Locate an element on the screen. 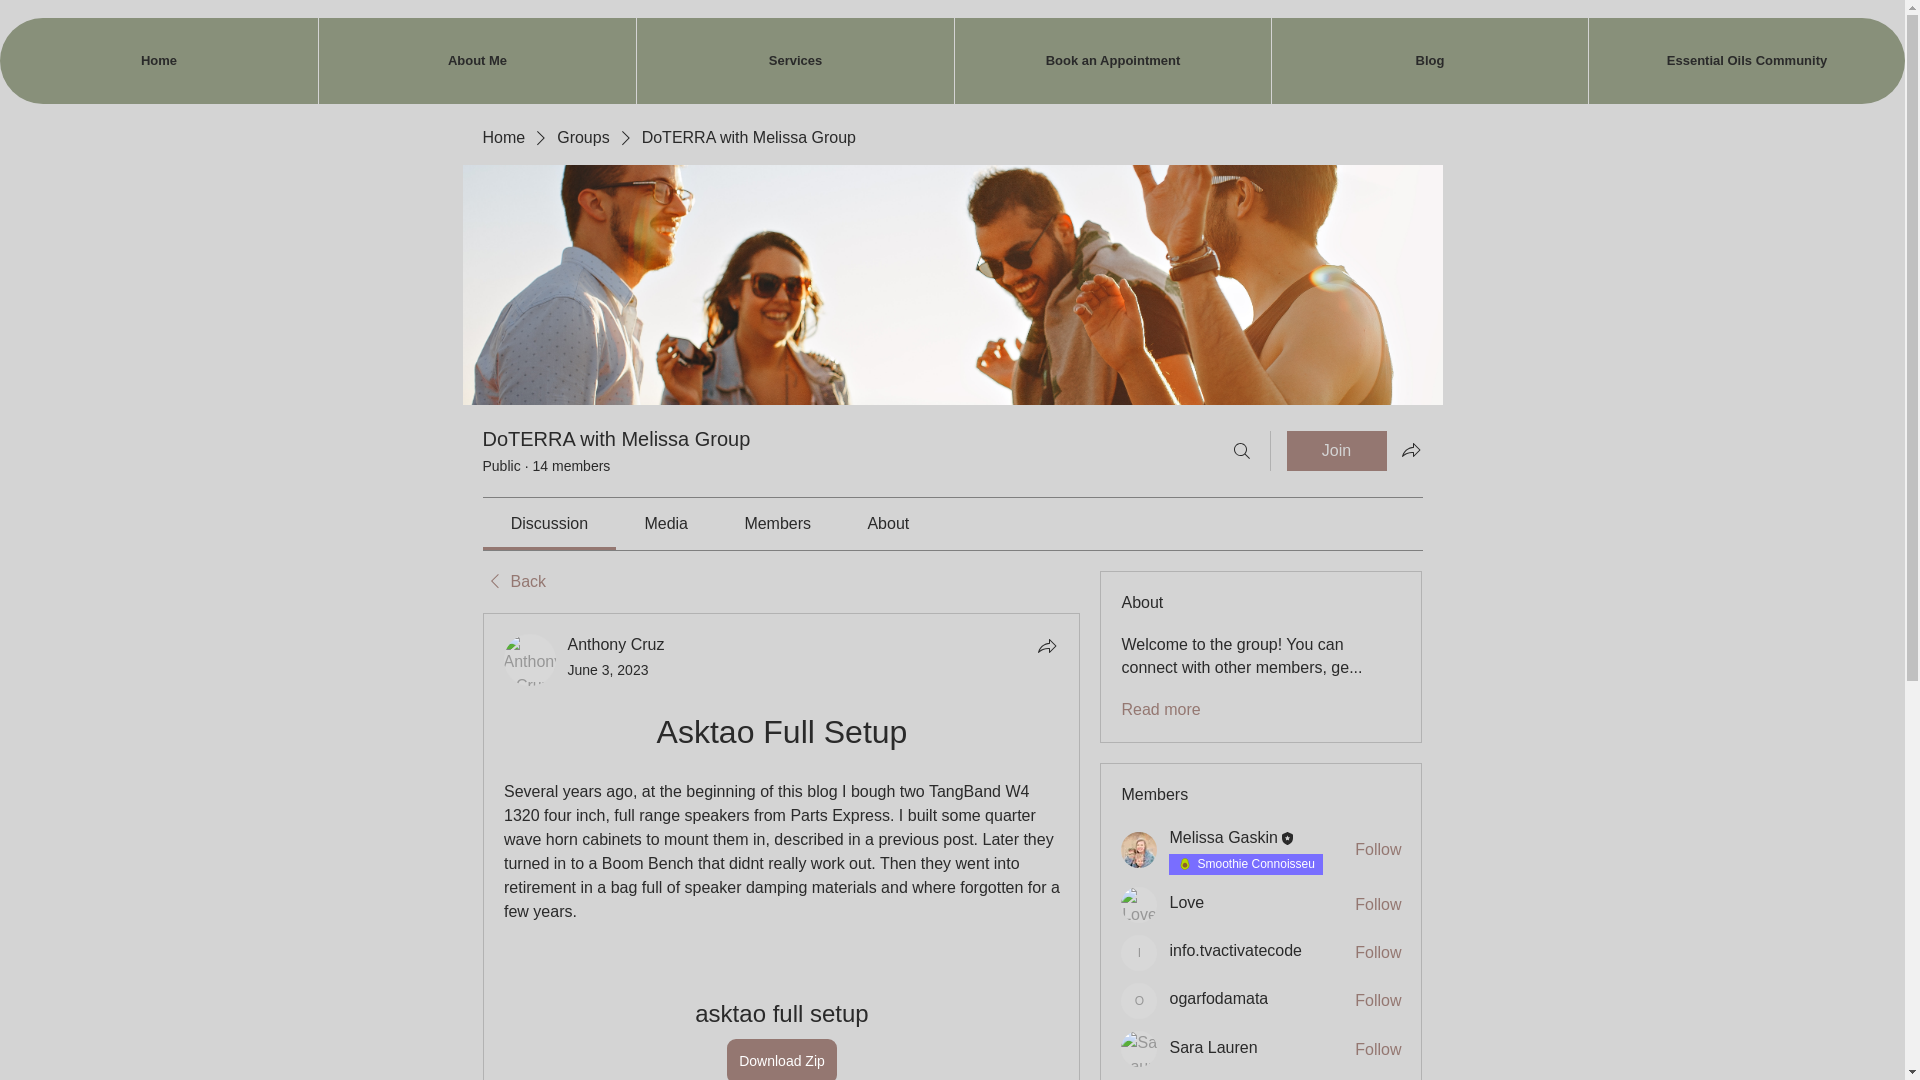  Melissa Gaskin is located at coordinates (1139, 850).